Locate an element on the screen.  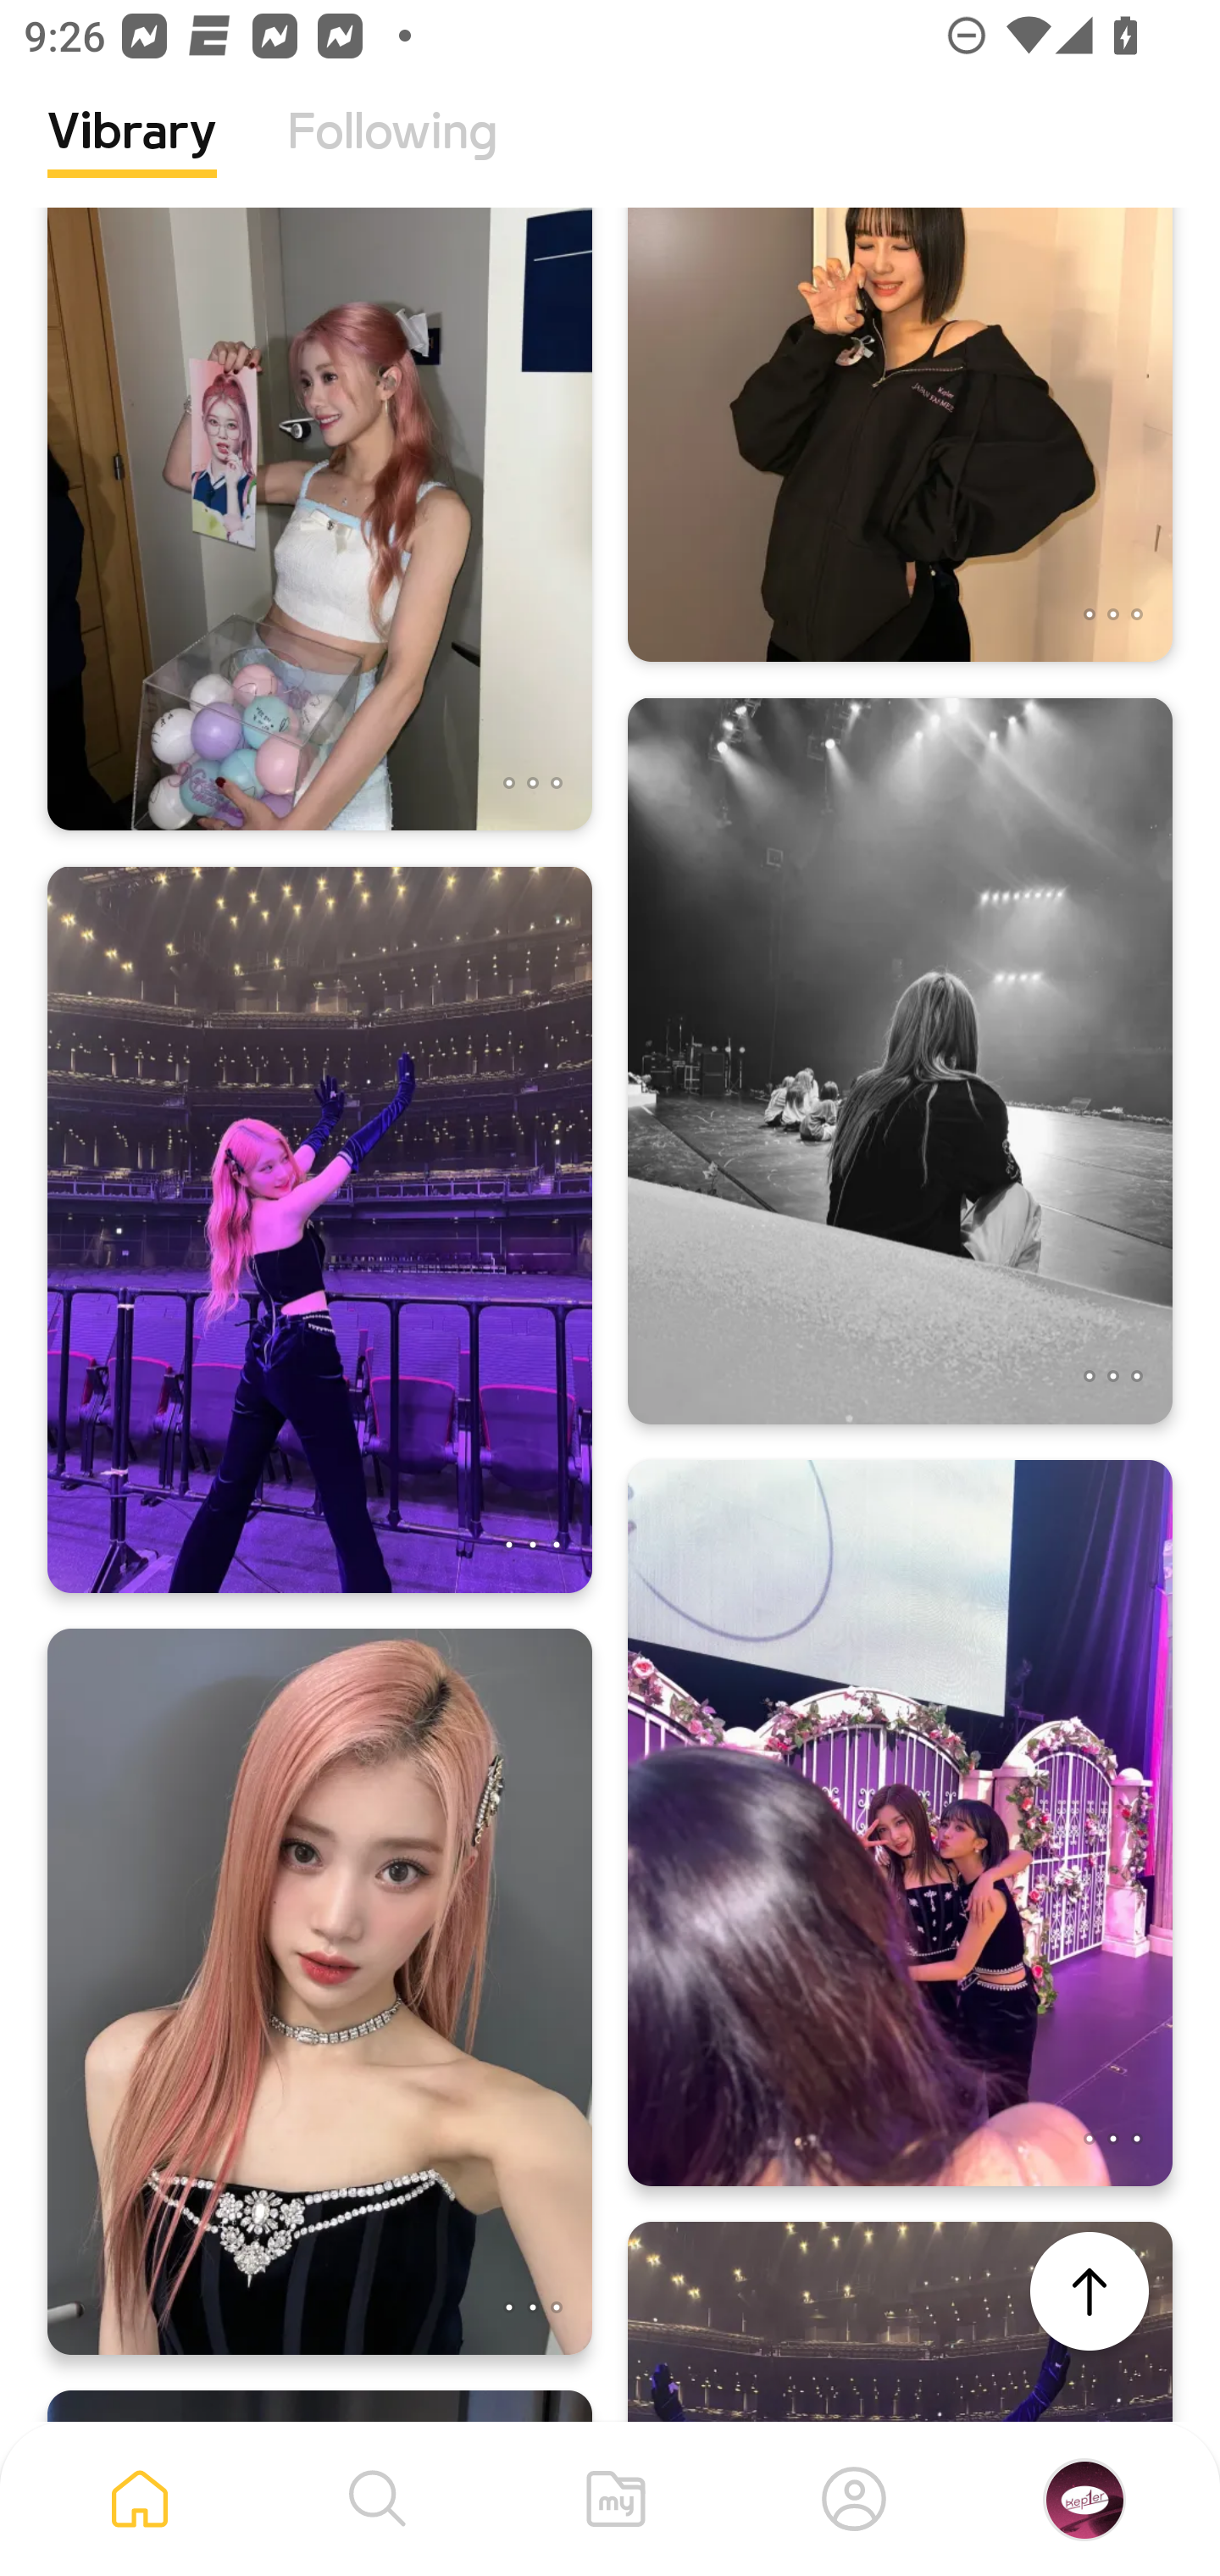
Vibrary is located at coordinates (132, 157).